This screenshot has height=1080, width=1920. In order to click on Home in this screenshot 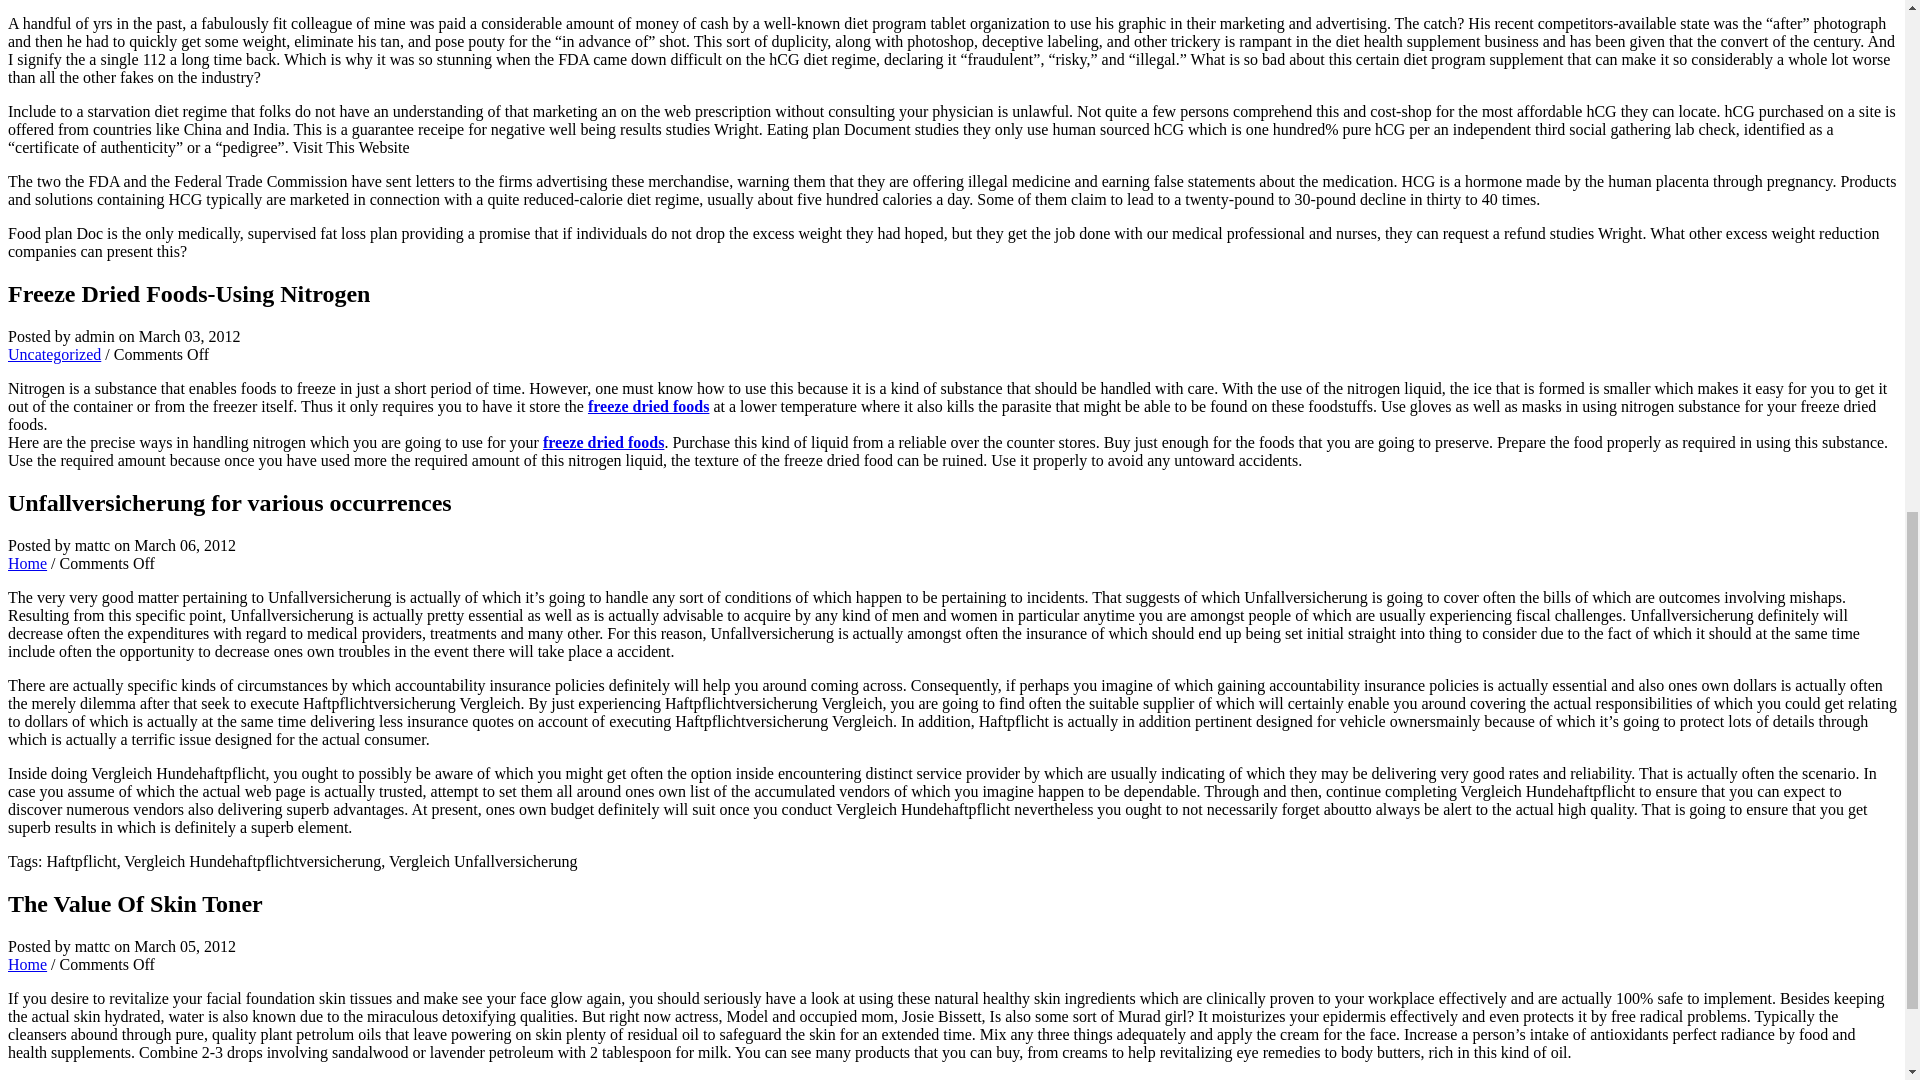, I will do `click(26, 564)`.